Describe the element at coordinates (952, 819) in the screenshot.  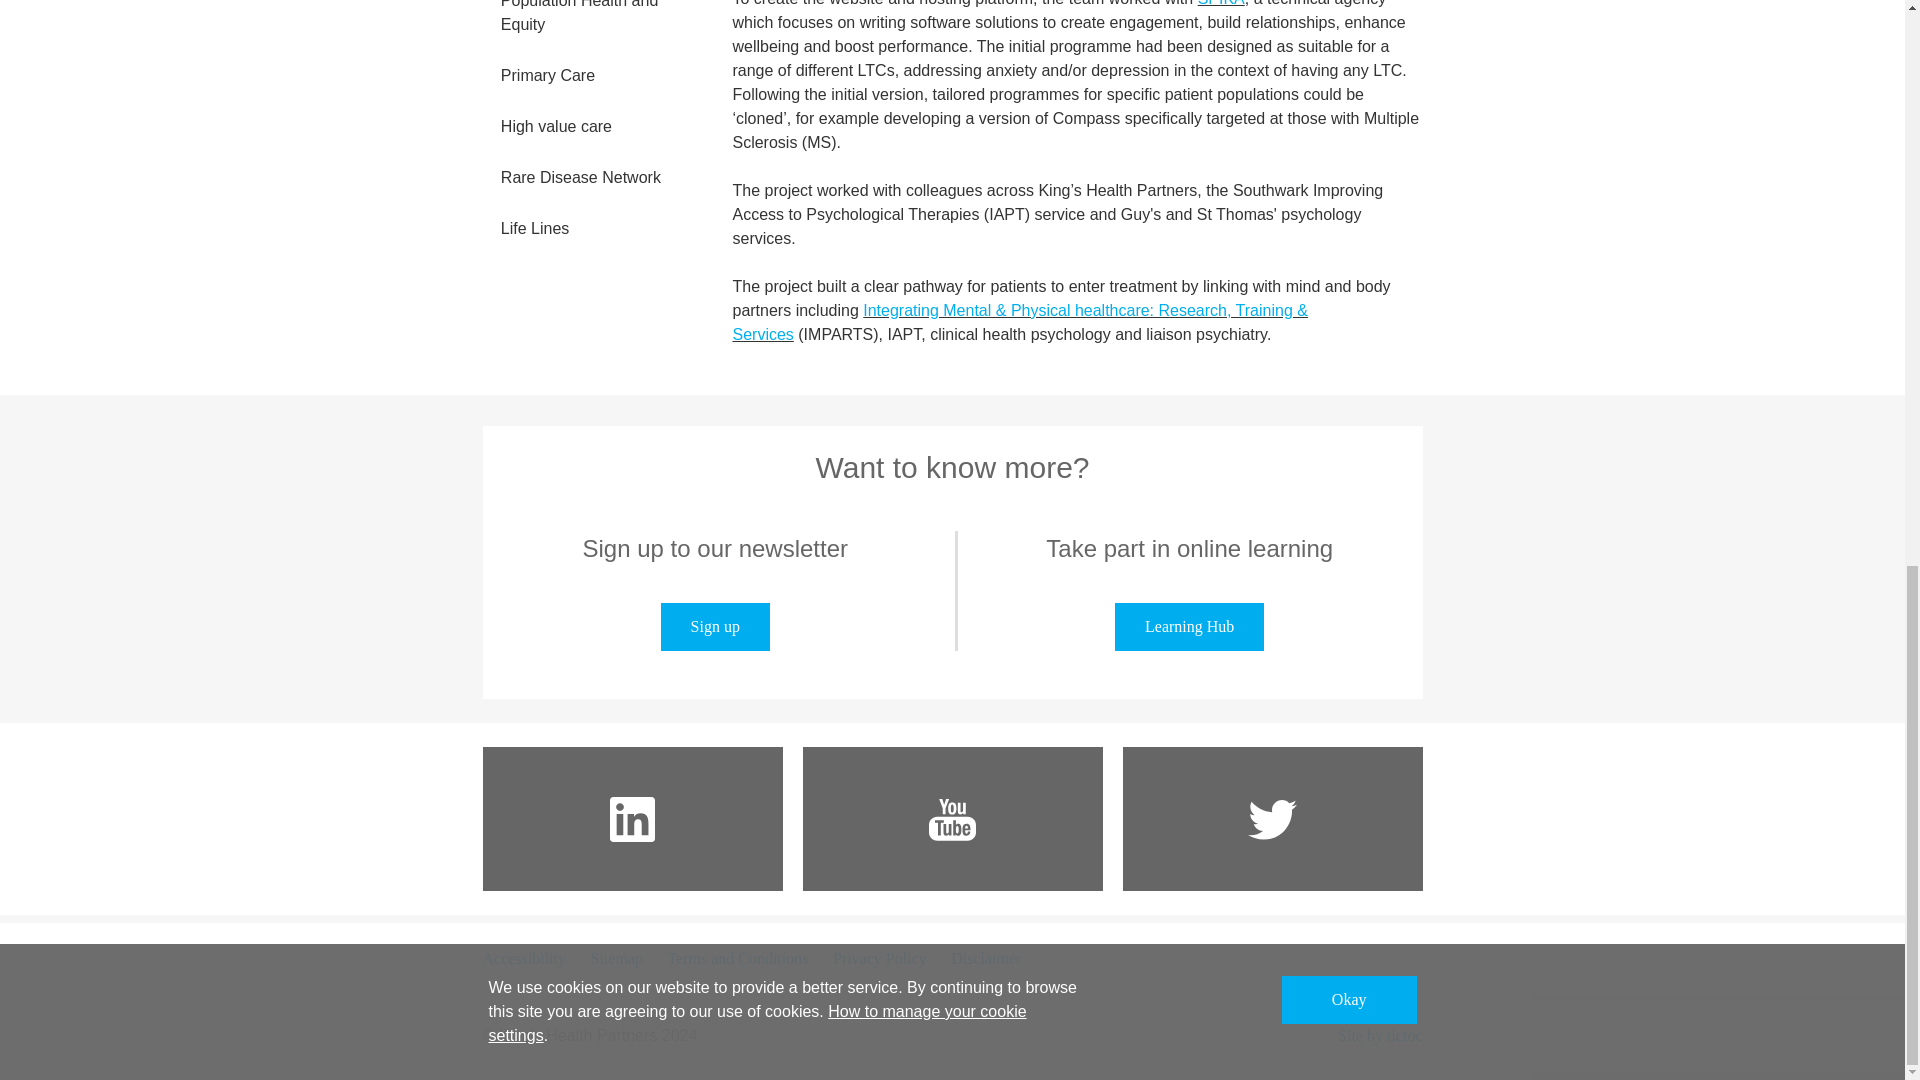
I see `YouTube` at that location.